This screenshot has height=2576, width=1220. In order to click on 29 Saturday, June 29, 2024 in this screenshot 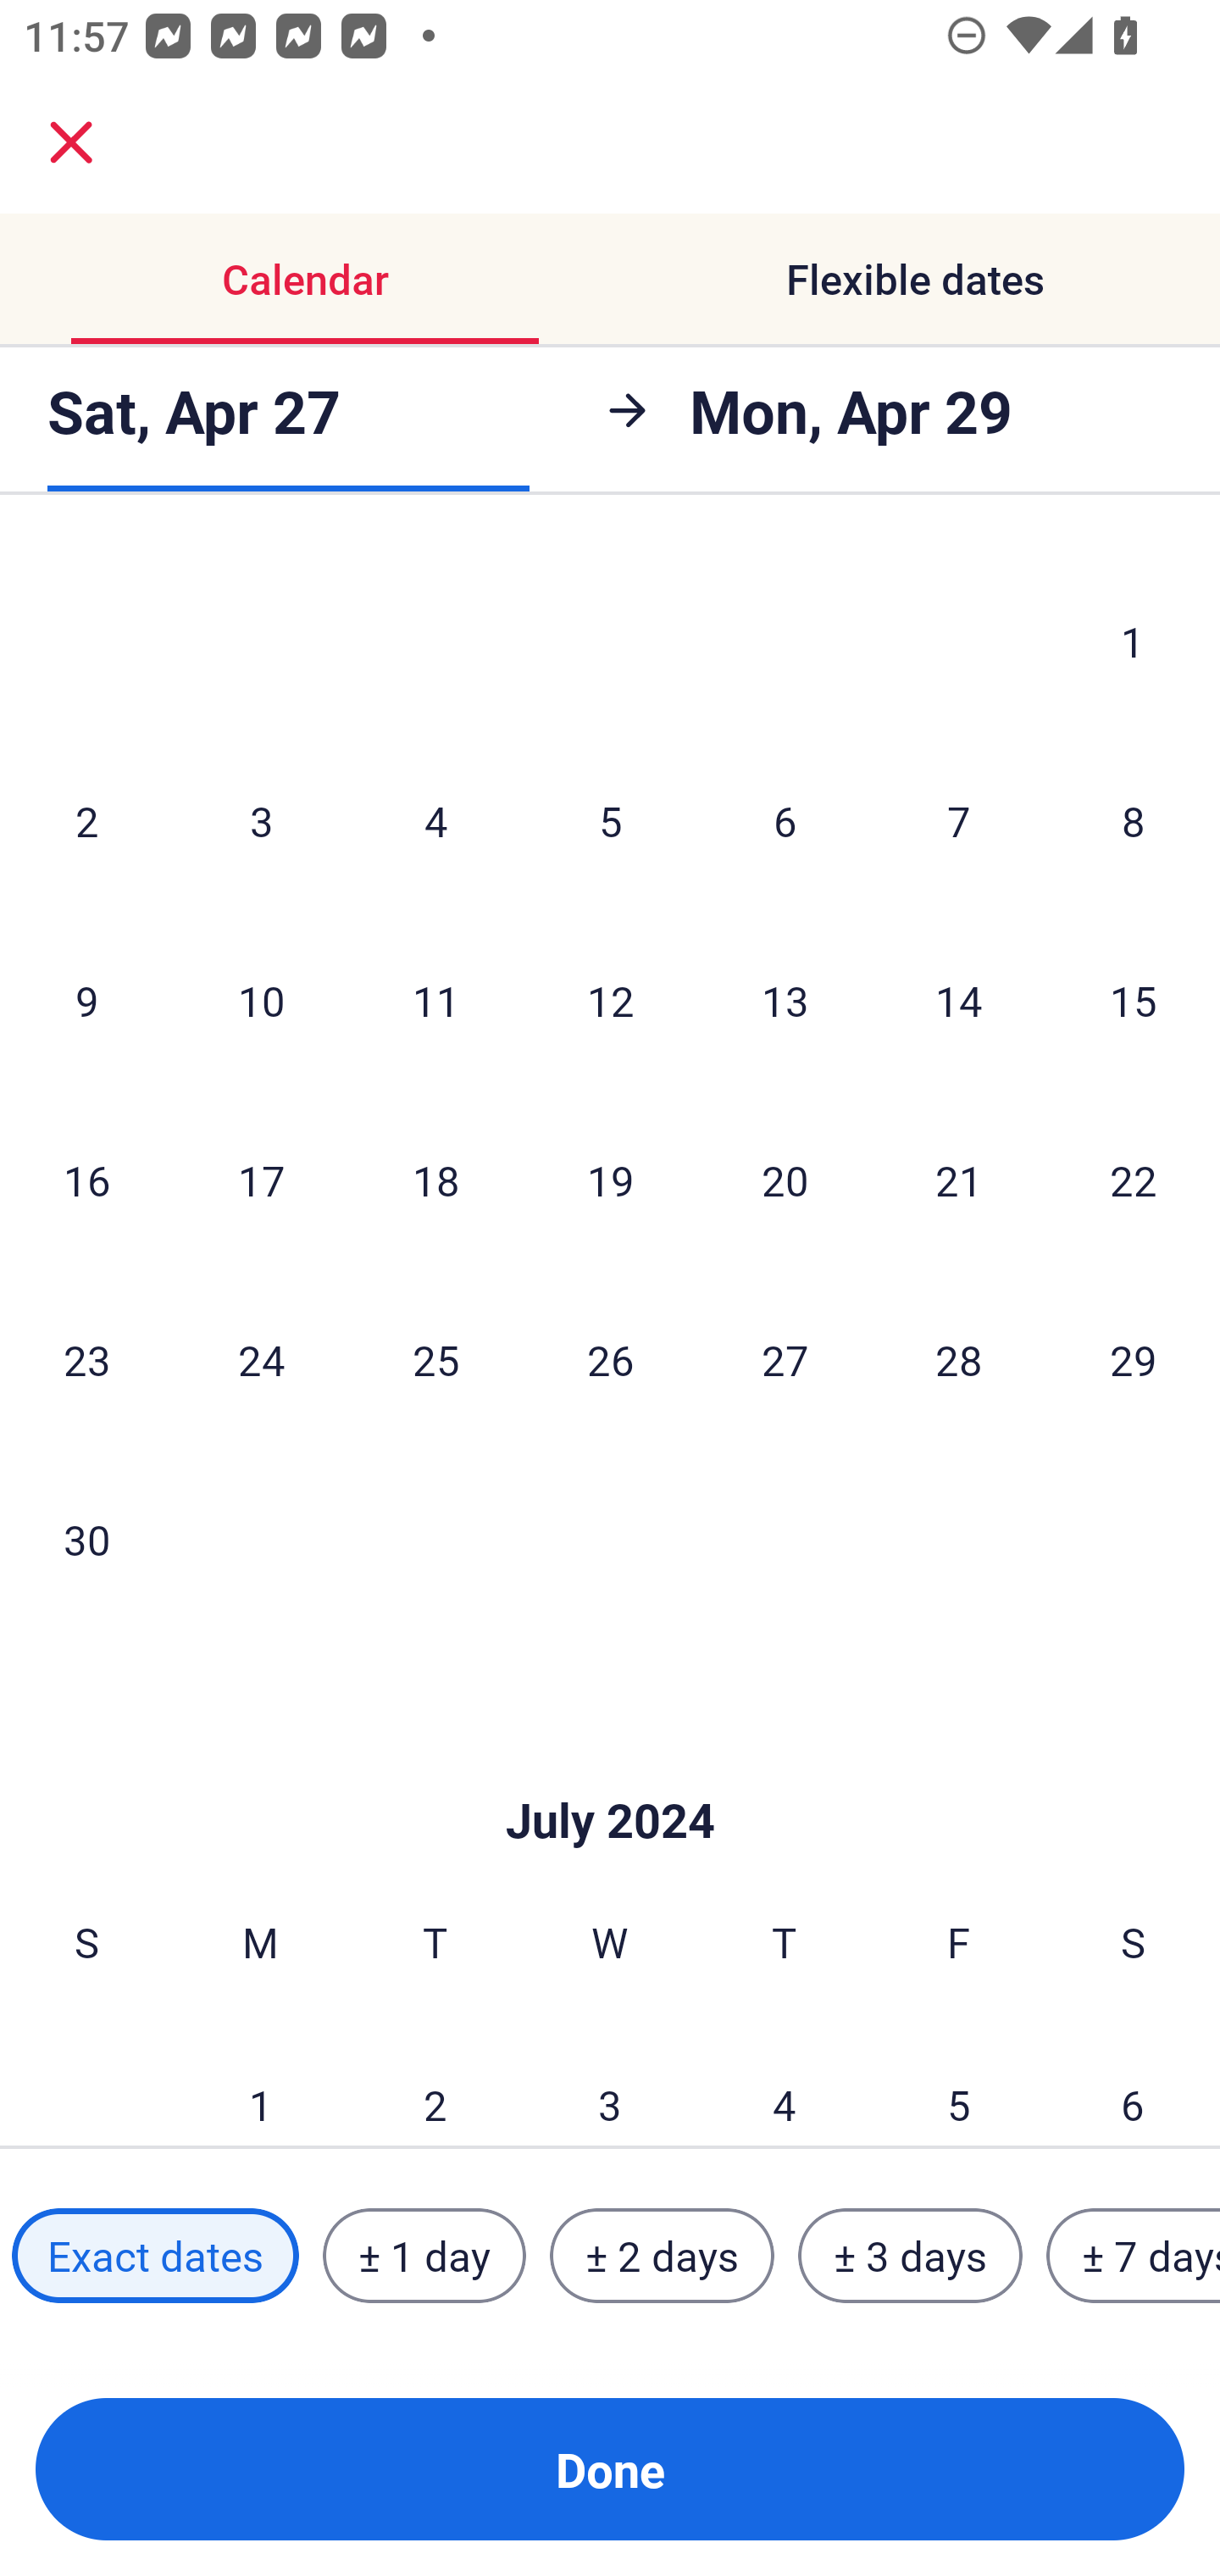, I will do `click(1134, 1359)`.